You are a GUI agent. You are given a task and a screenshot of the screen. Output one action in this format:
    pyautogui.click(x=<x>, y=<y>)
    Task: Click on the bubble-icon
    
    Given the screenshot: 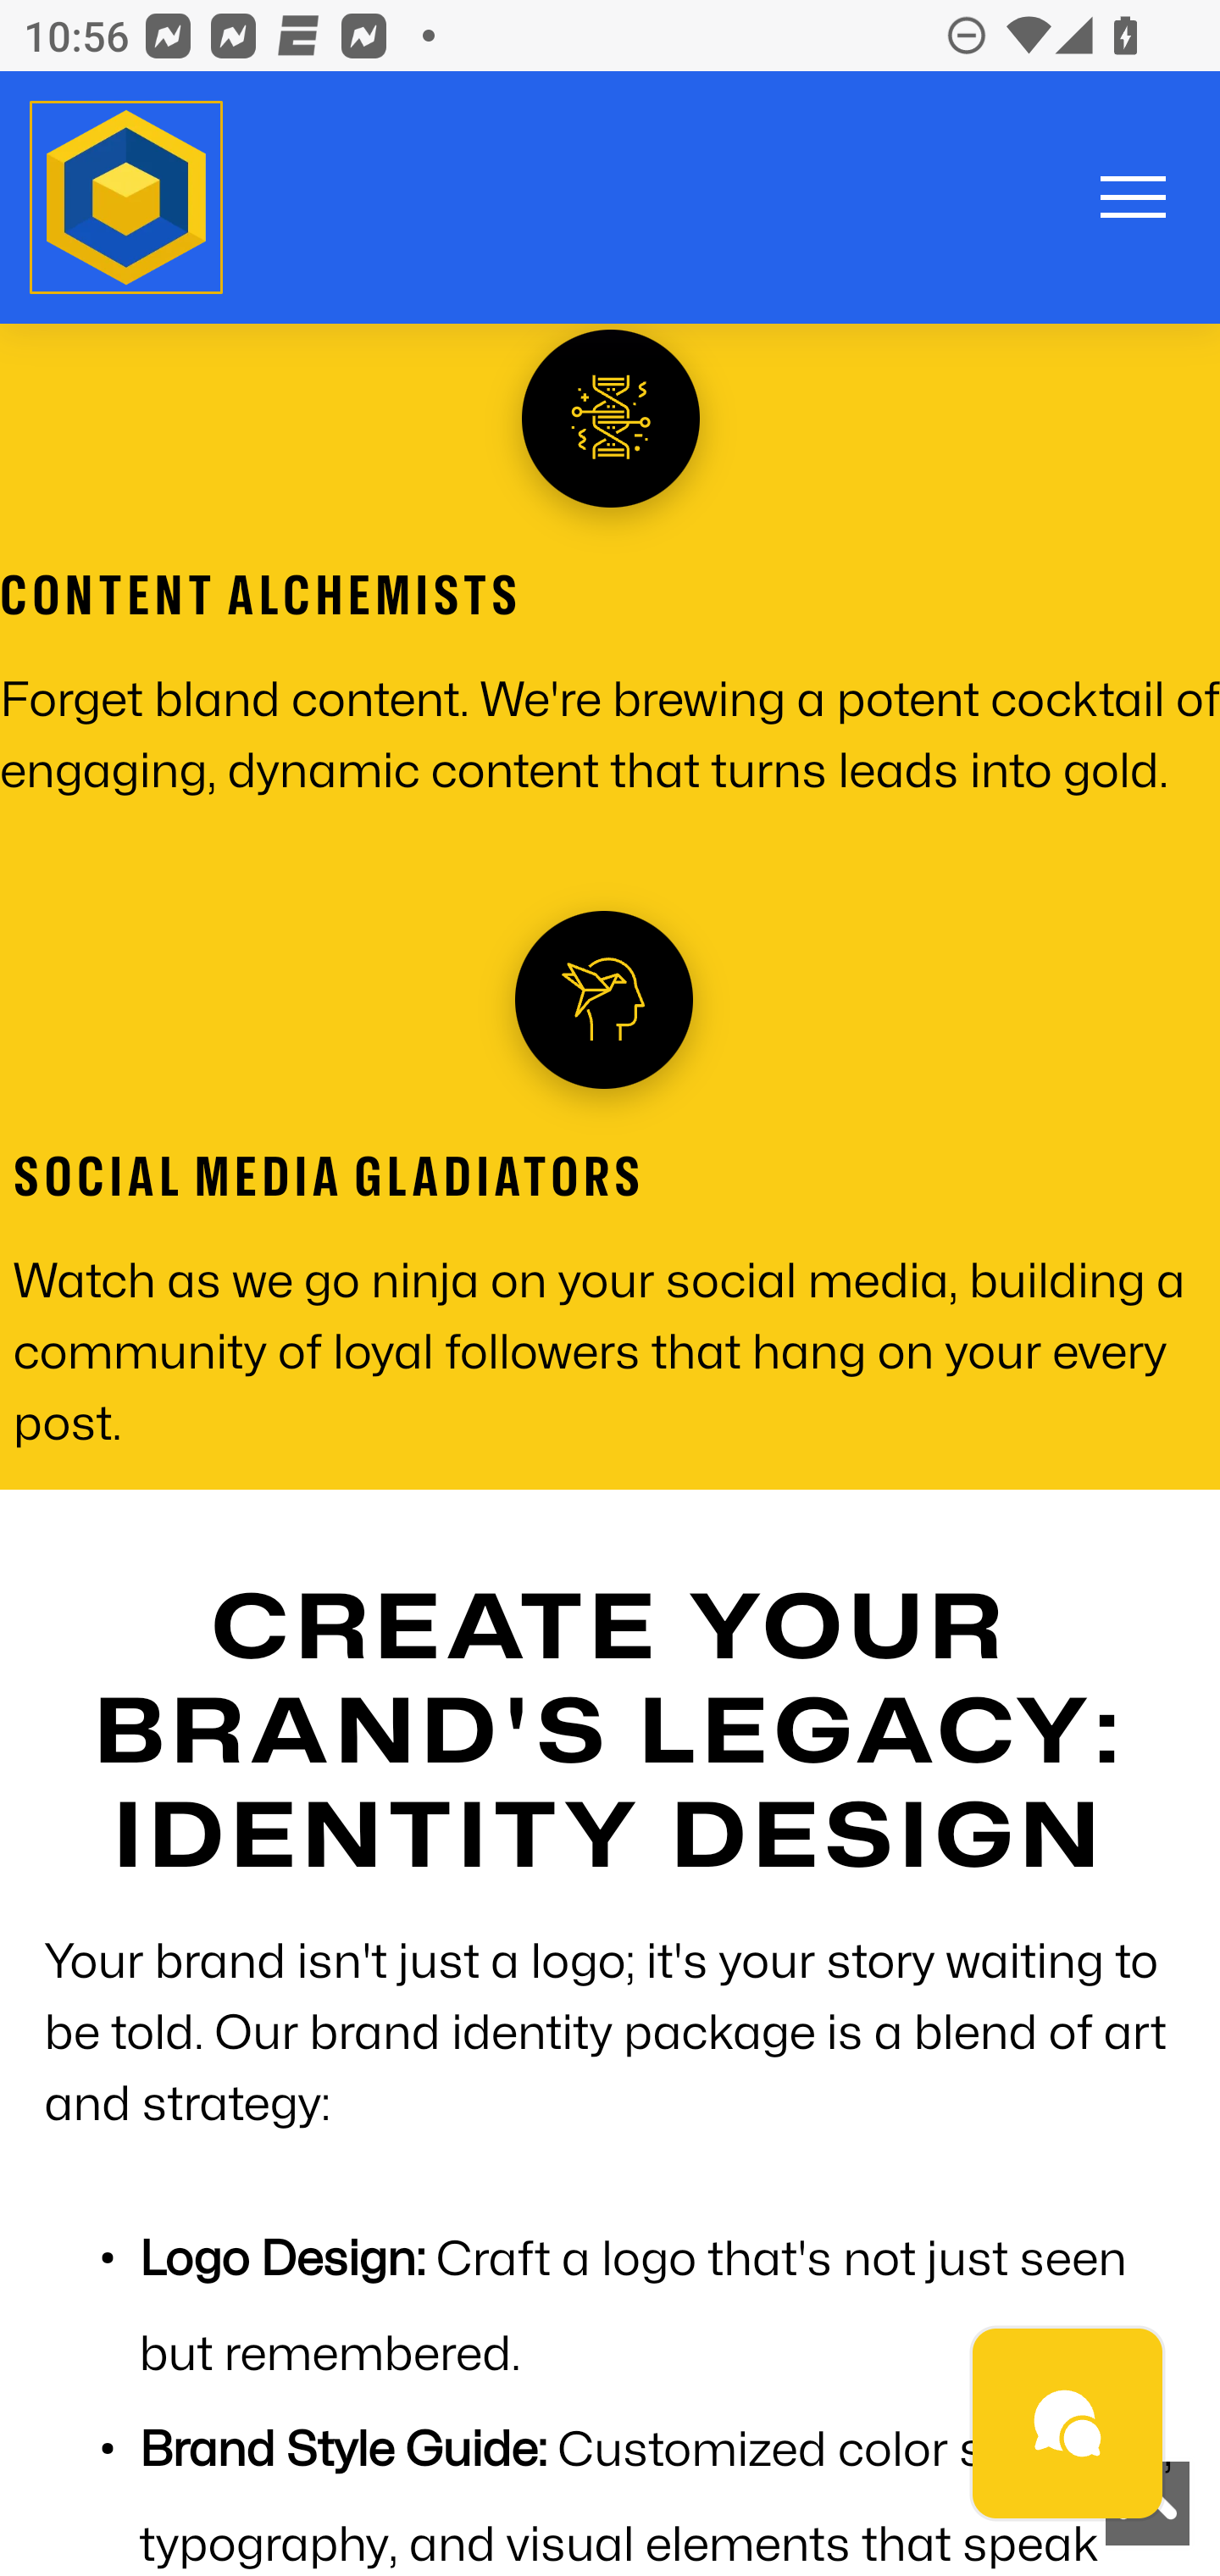 What is the action you would take?
    pyautogui.click(x=1068, y=2425)
    